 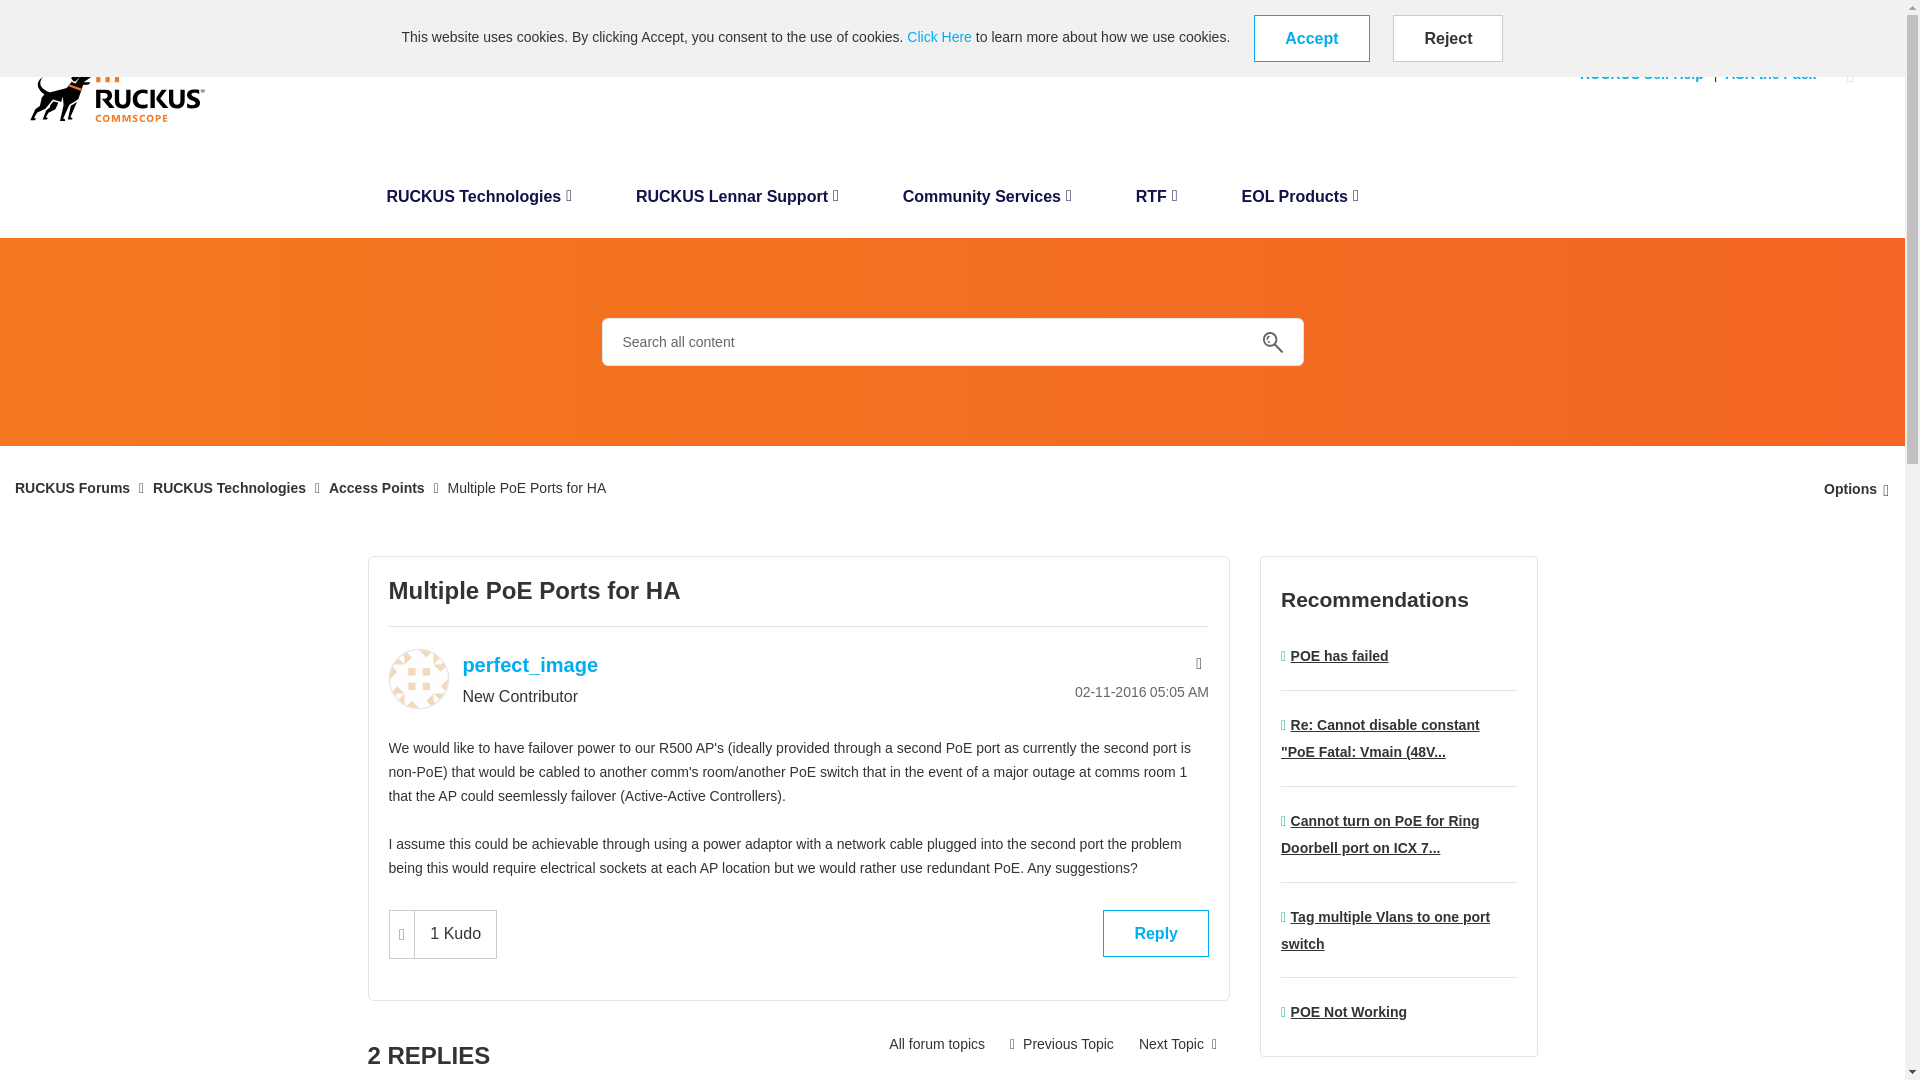 What do you see at coordinates (936, 1043) in the screenshot?
I see `Access Points - Indoor and Outdoor` at bounding box center [936, 1043].